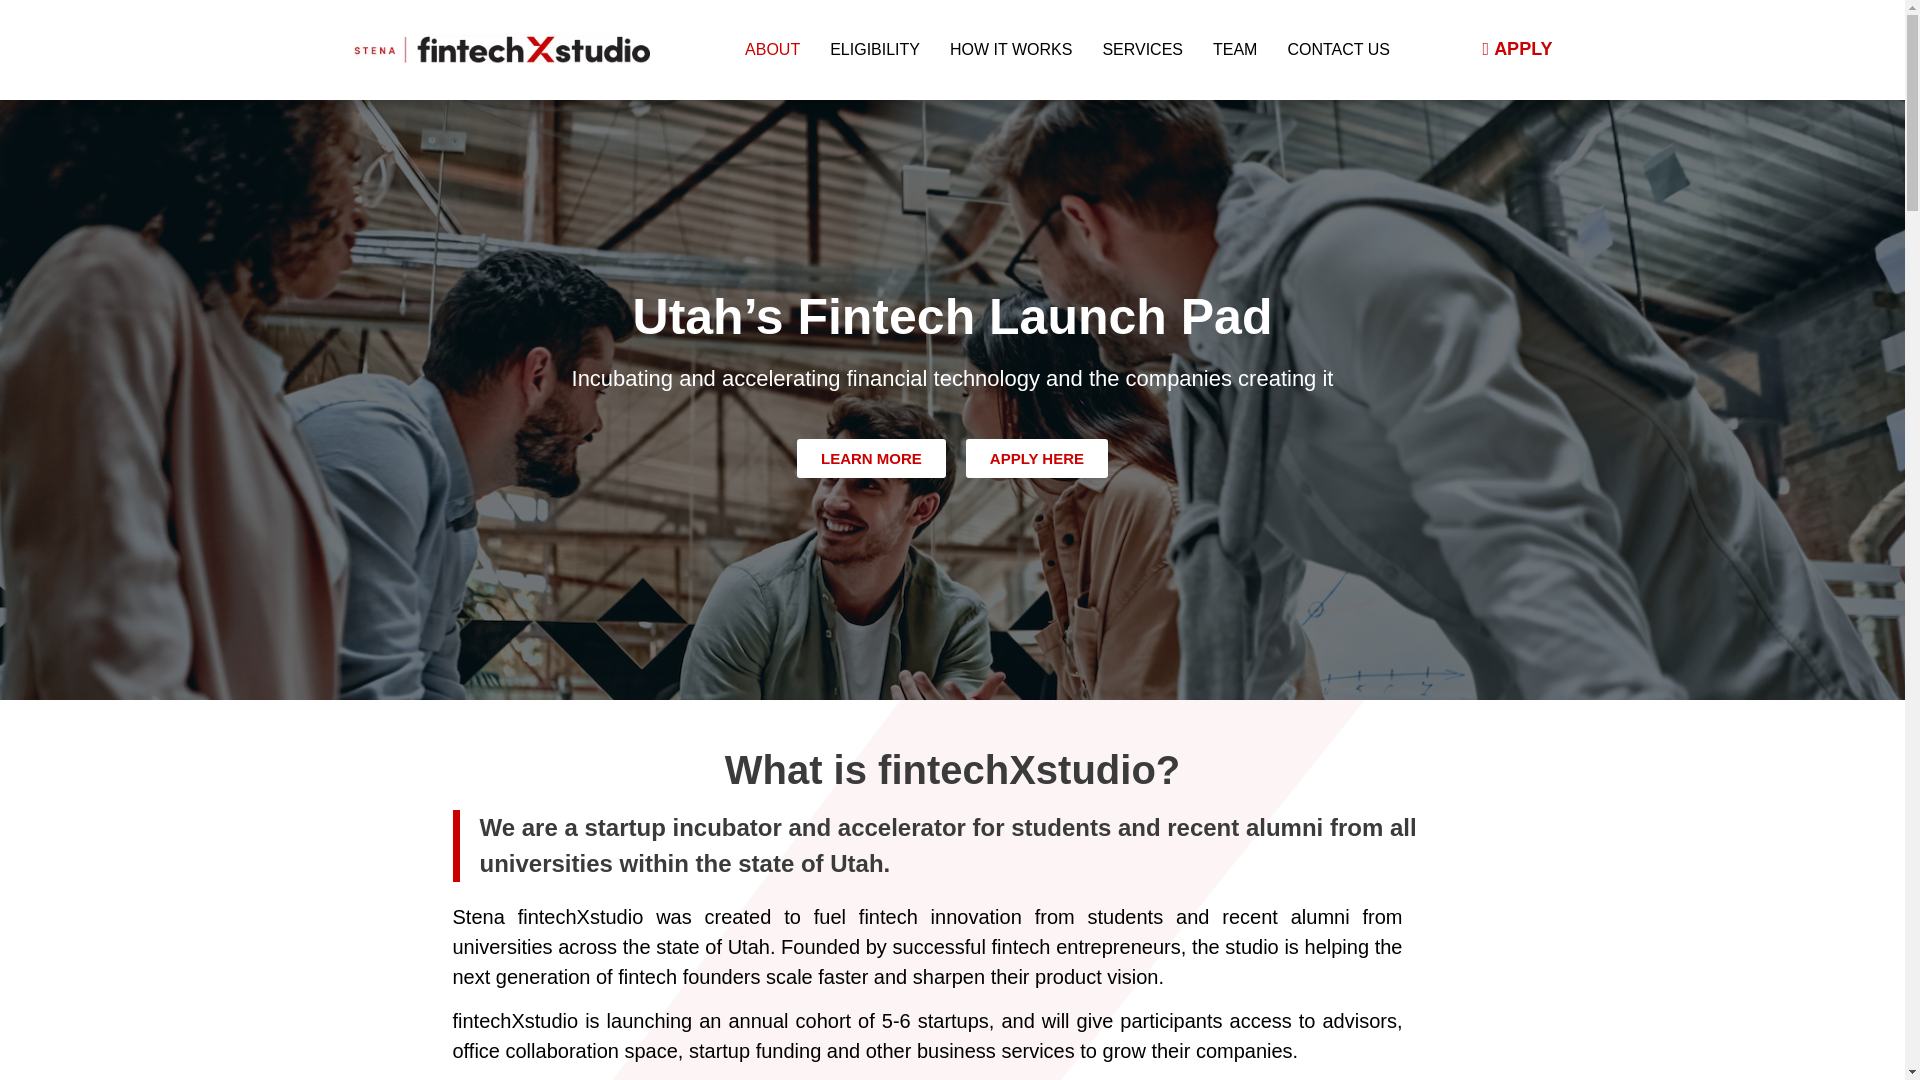 This screenshot has width=1920, height=1080. Describe the element at coordinates (1011, 50) in the screenshot. I see `HOW IT WORKS` at that location.